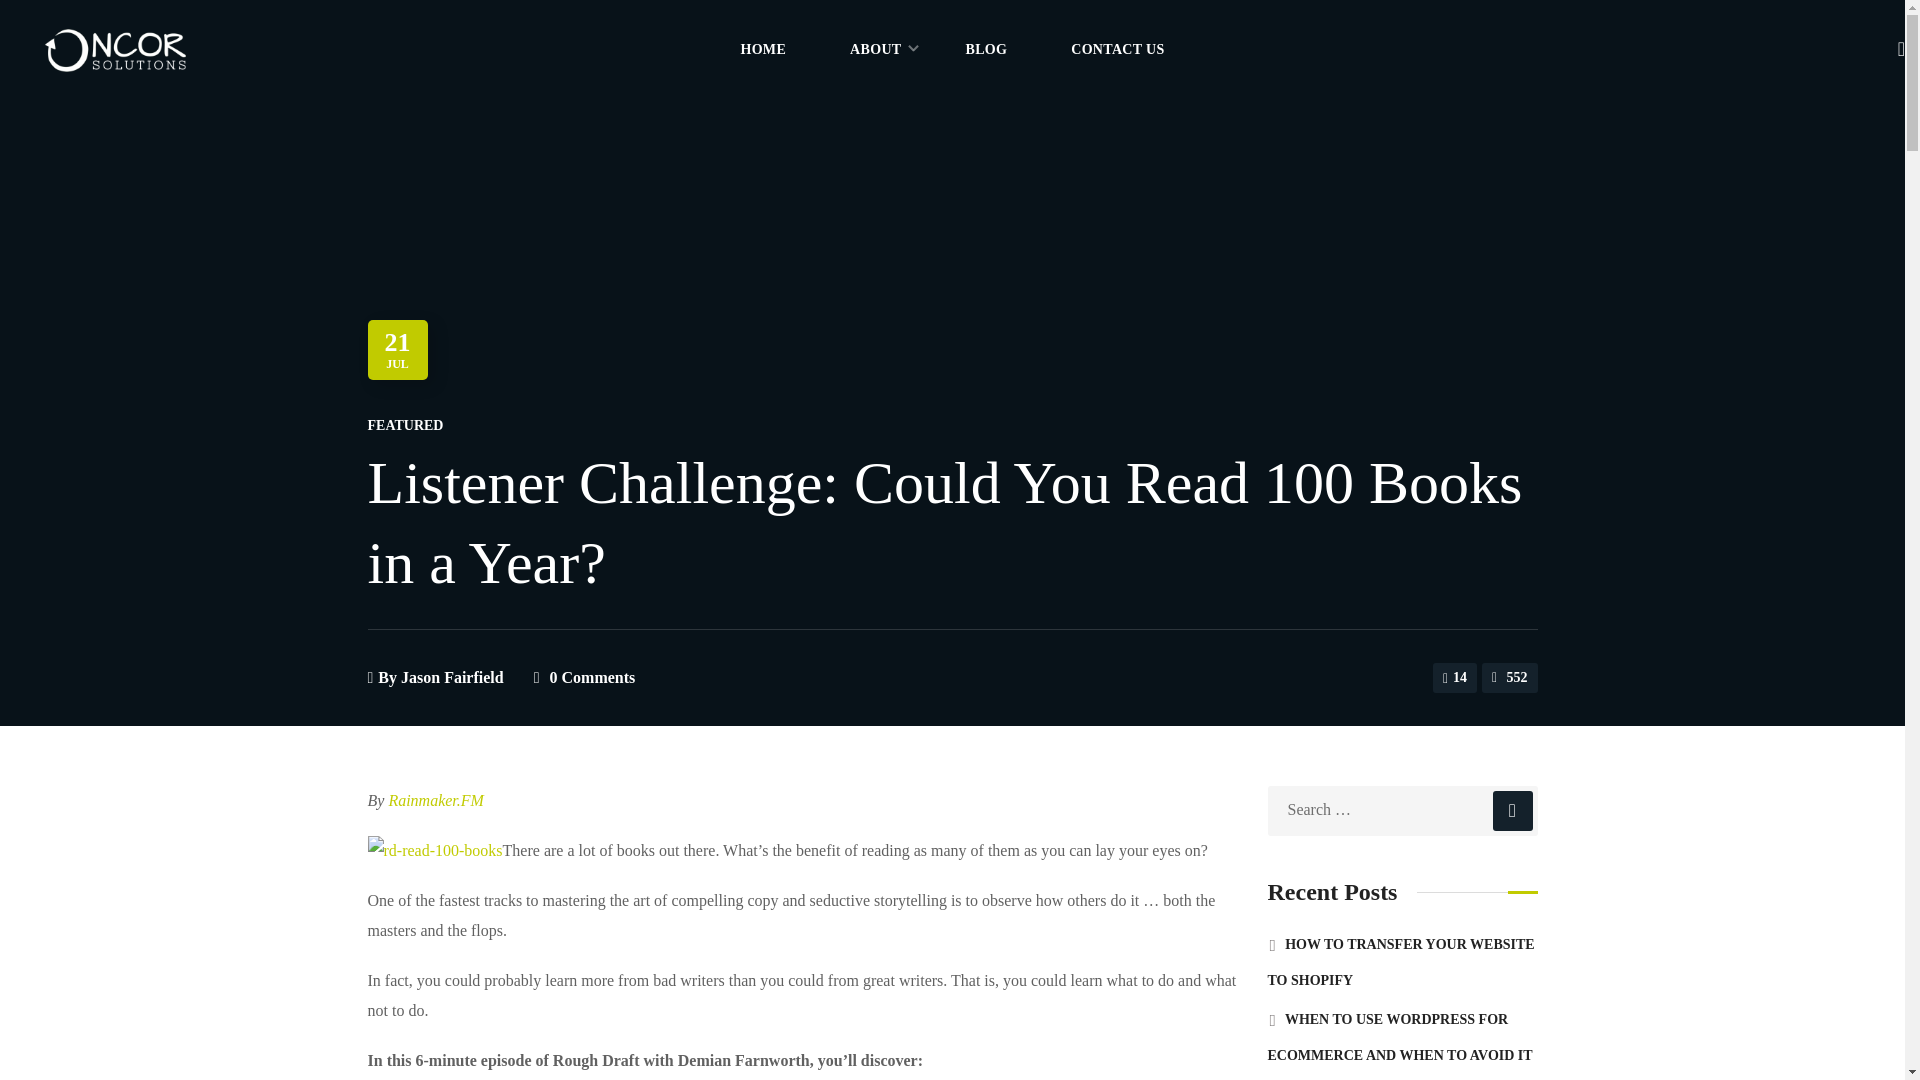 The height and width of the screenshot is (1080, 1920). I want to click on FEATURED, so click(406, 425).